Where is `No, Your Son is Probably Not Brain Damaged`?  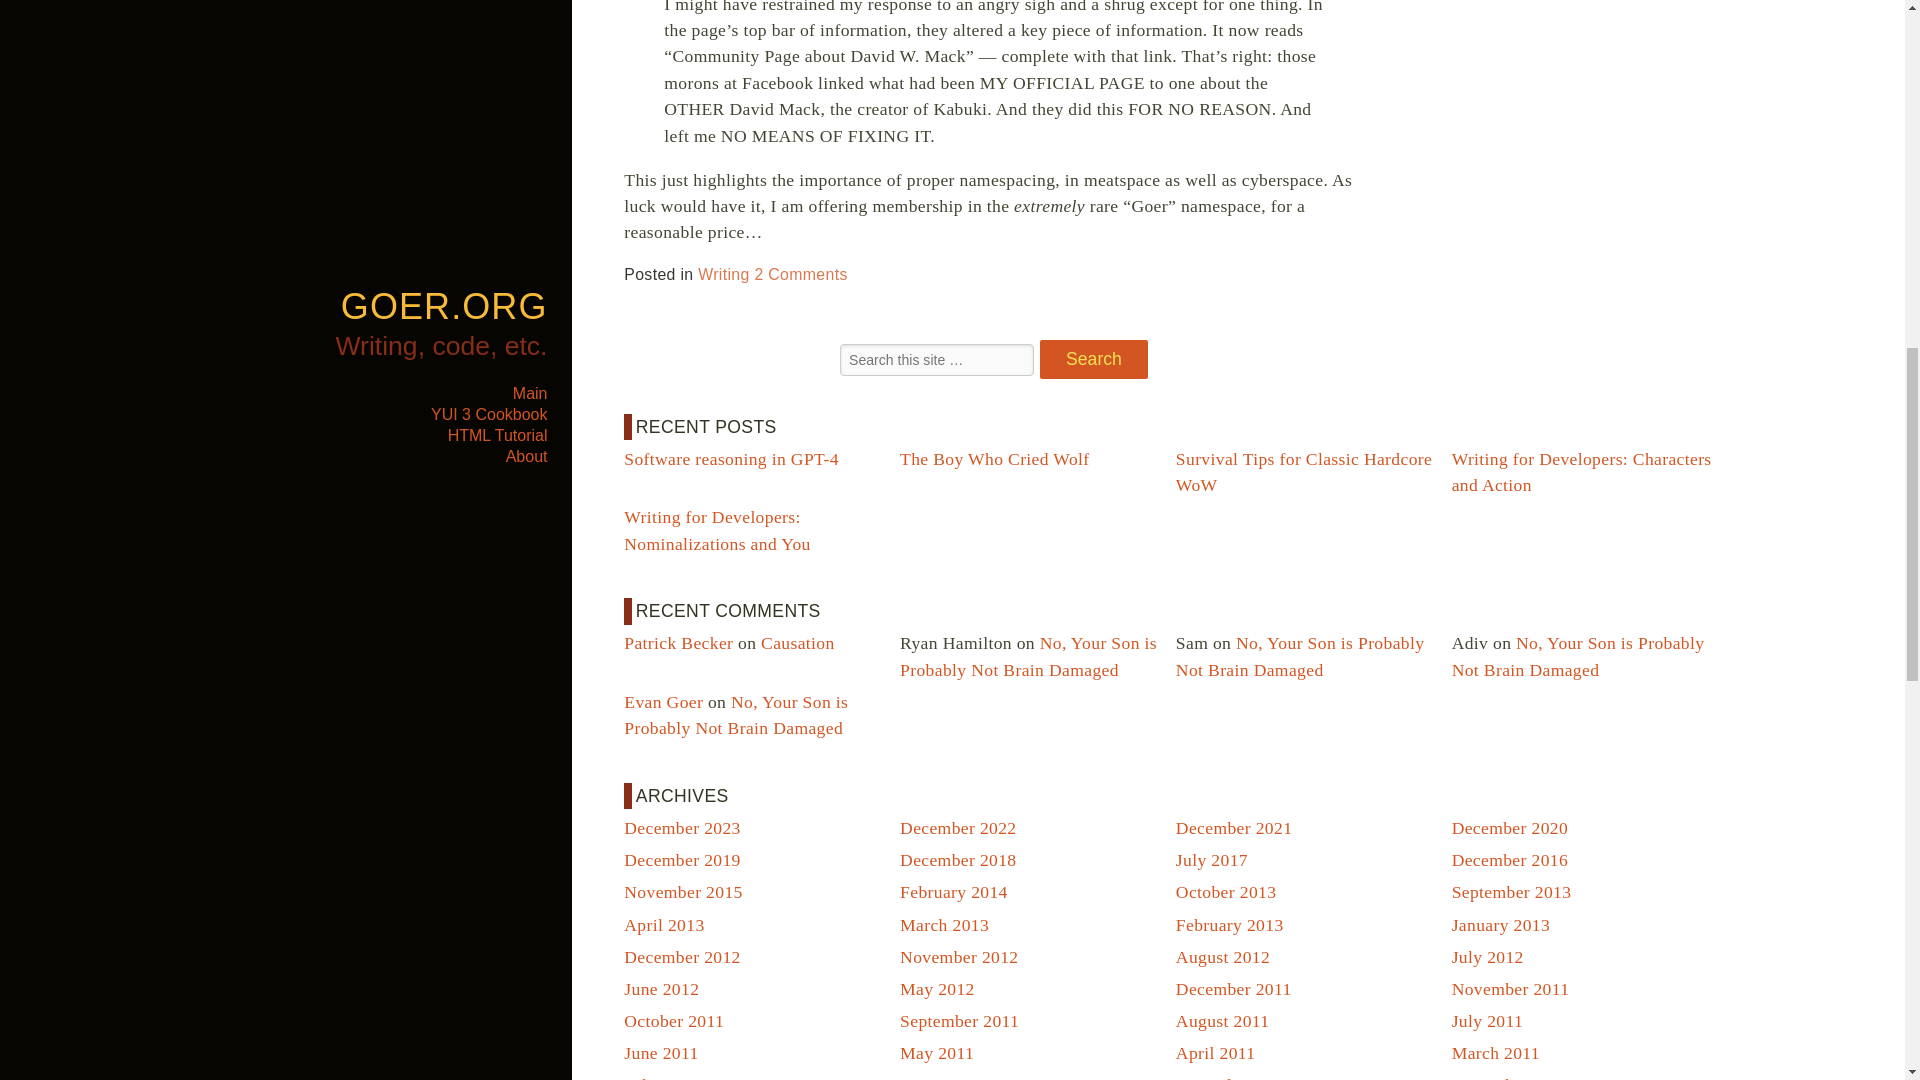
No, Your Son is Probably Not Brain Damaged is located at coordinates (1028, 656).